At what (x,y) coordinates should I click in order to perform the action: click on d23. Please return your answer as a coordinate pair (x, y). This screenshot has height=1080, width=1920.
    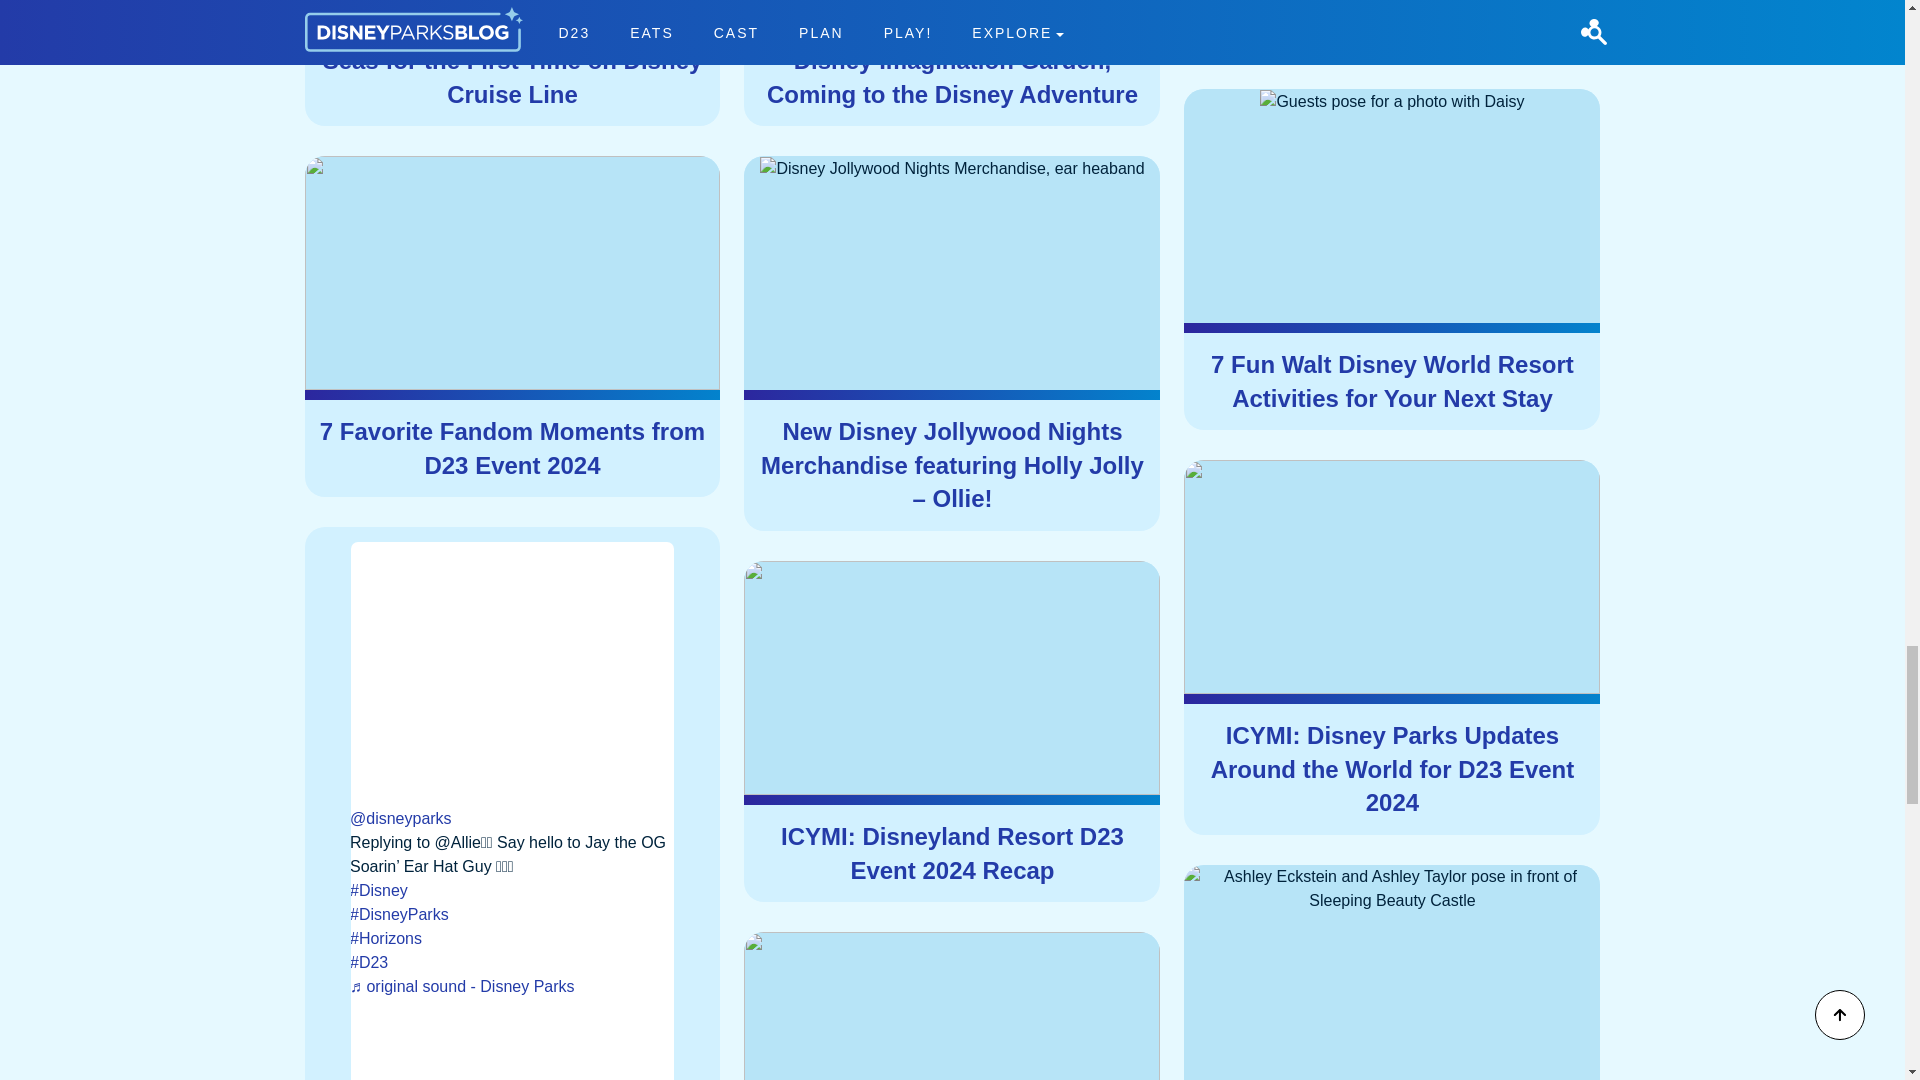
    Looking at the image, I should click on (512, 963).